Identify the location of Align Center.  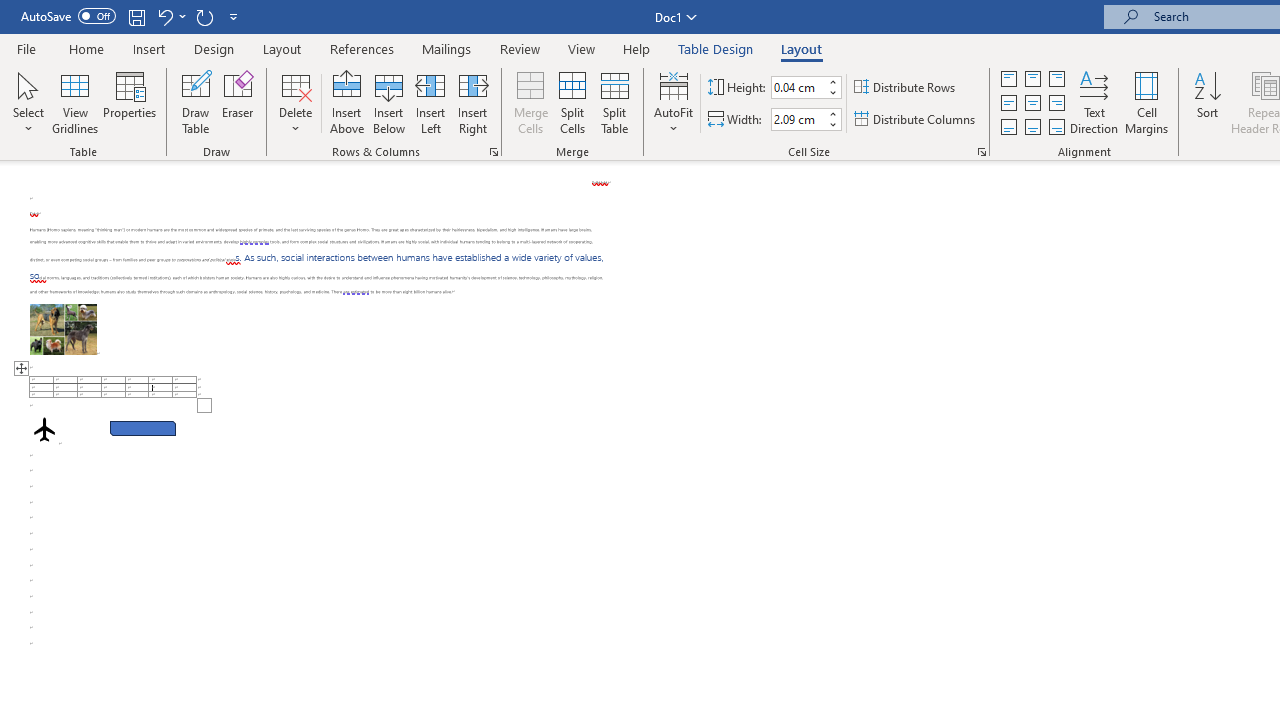
(1032, 104).